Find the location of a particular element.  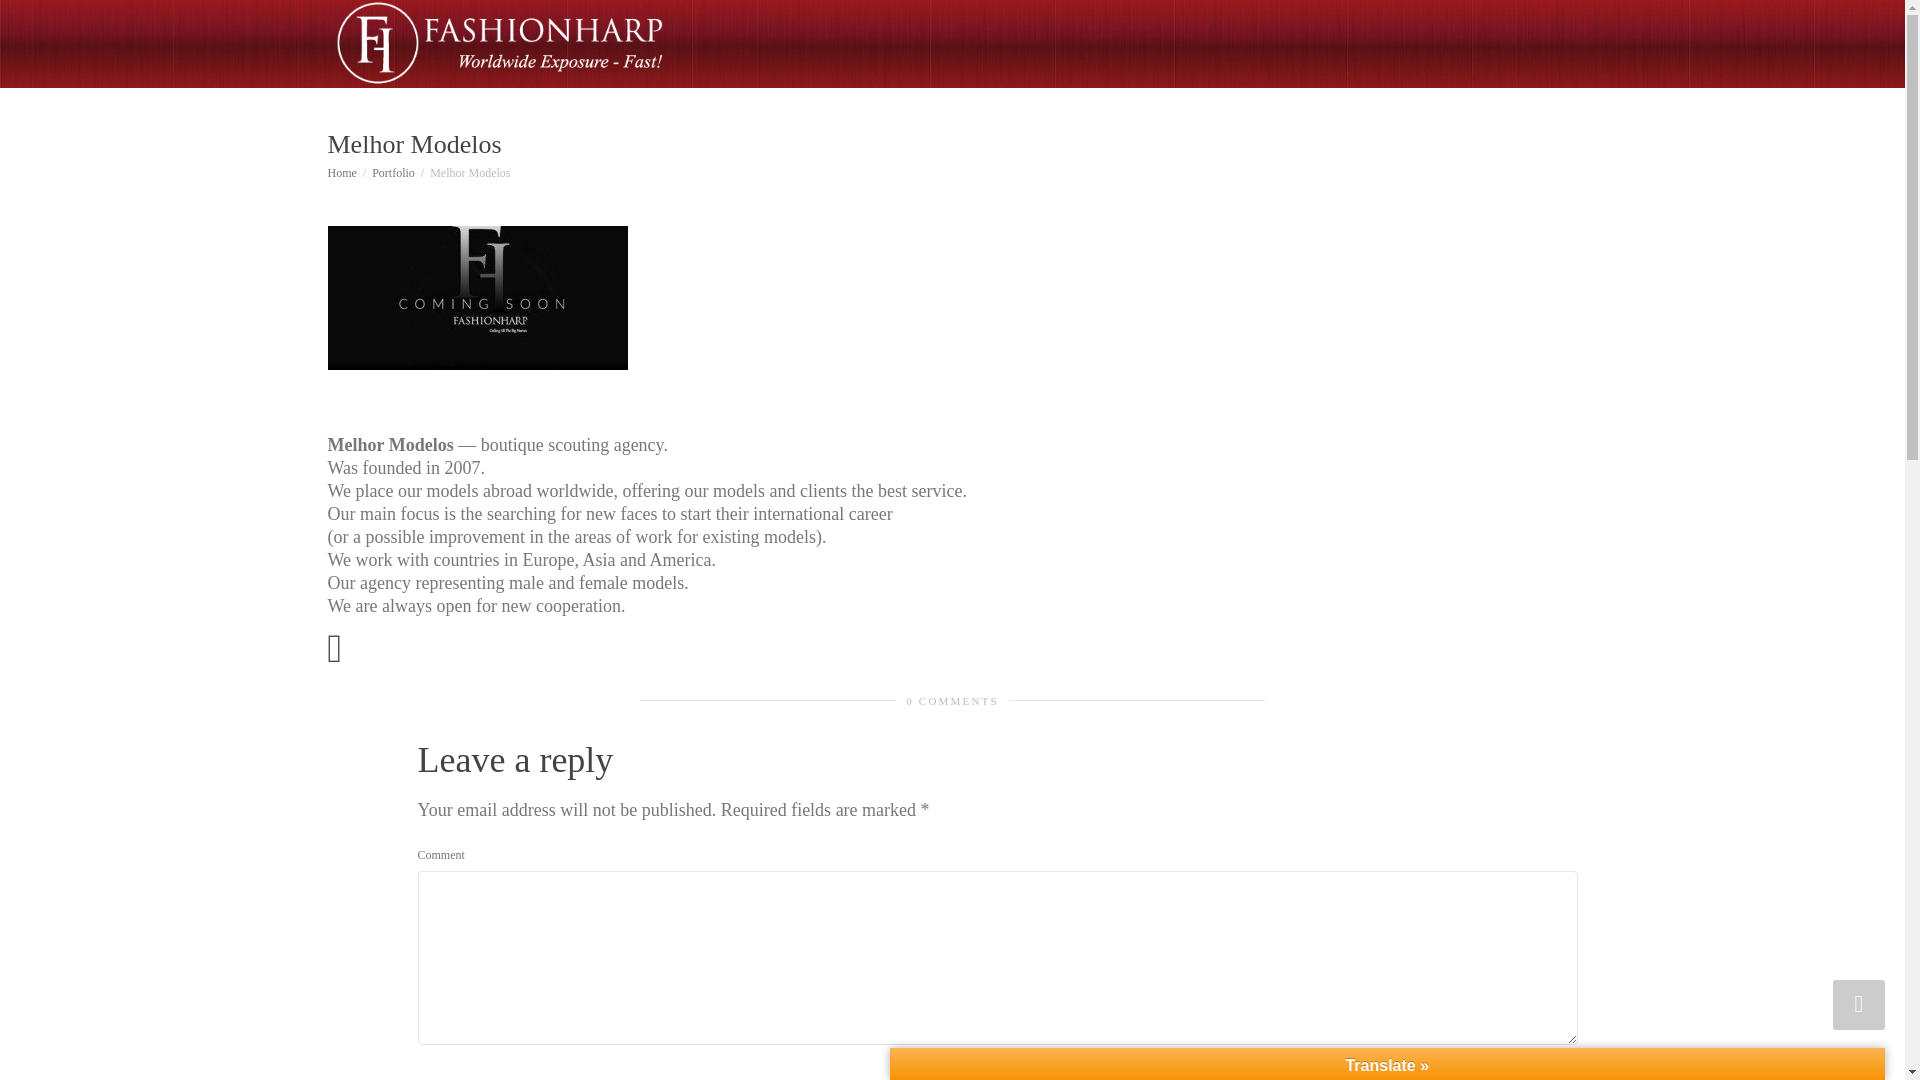

FashionHarp is located at coordinates (499, 44).